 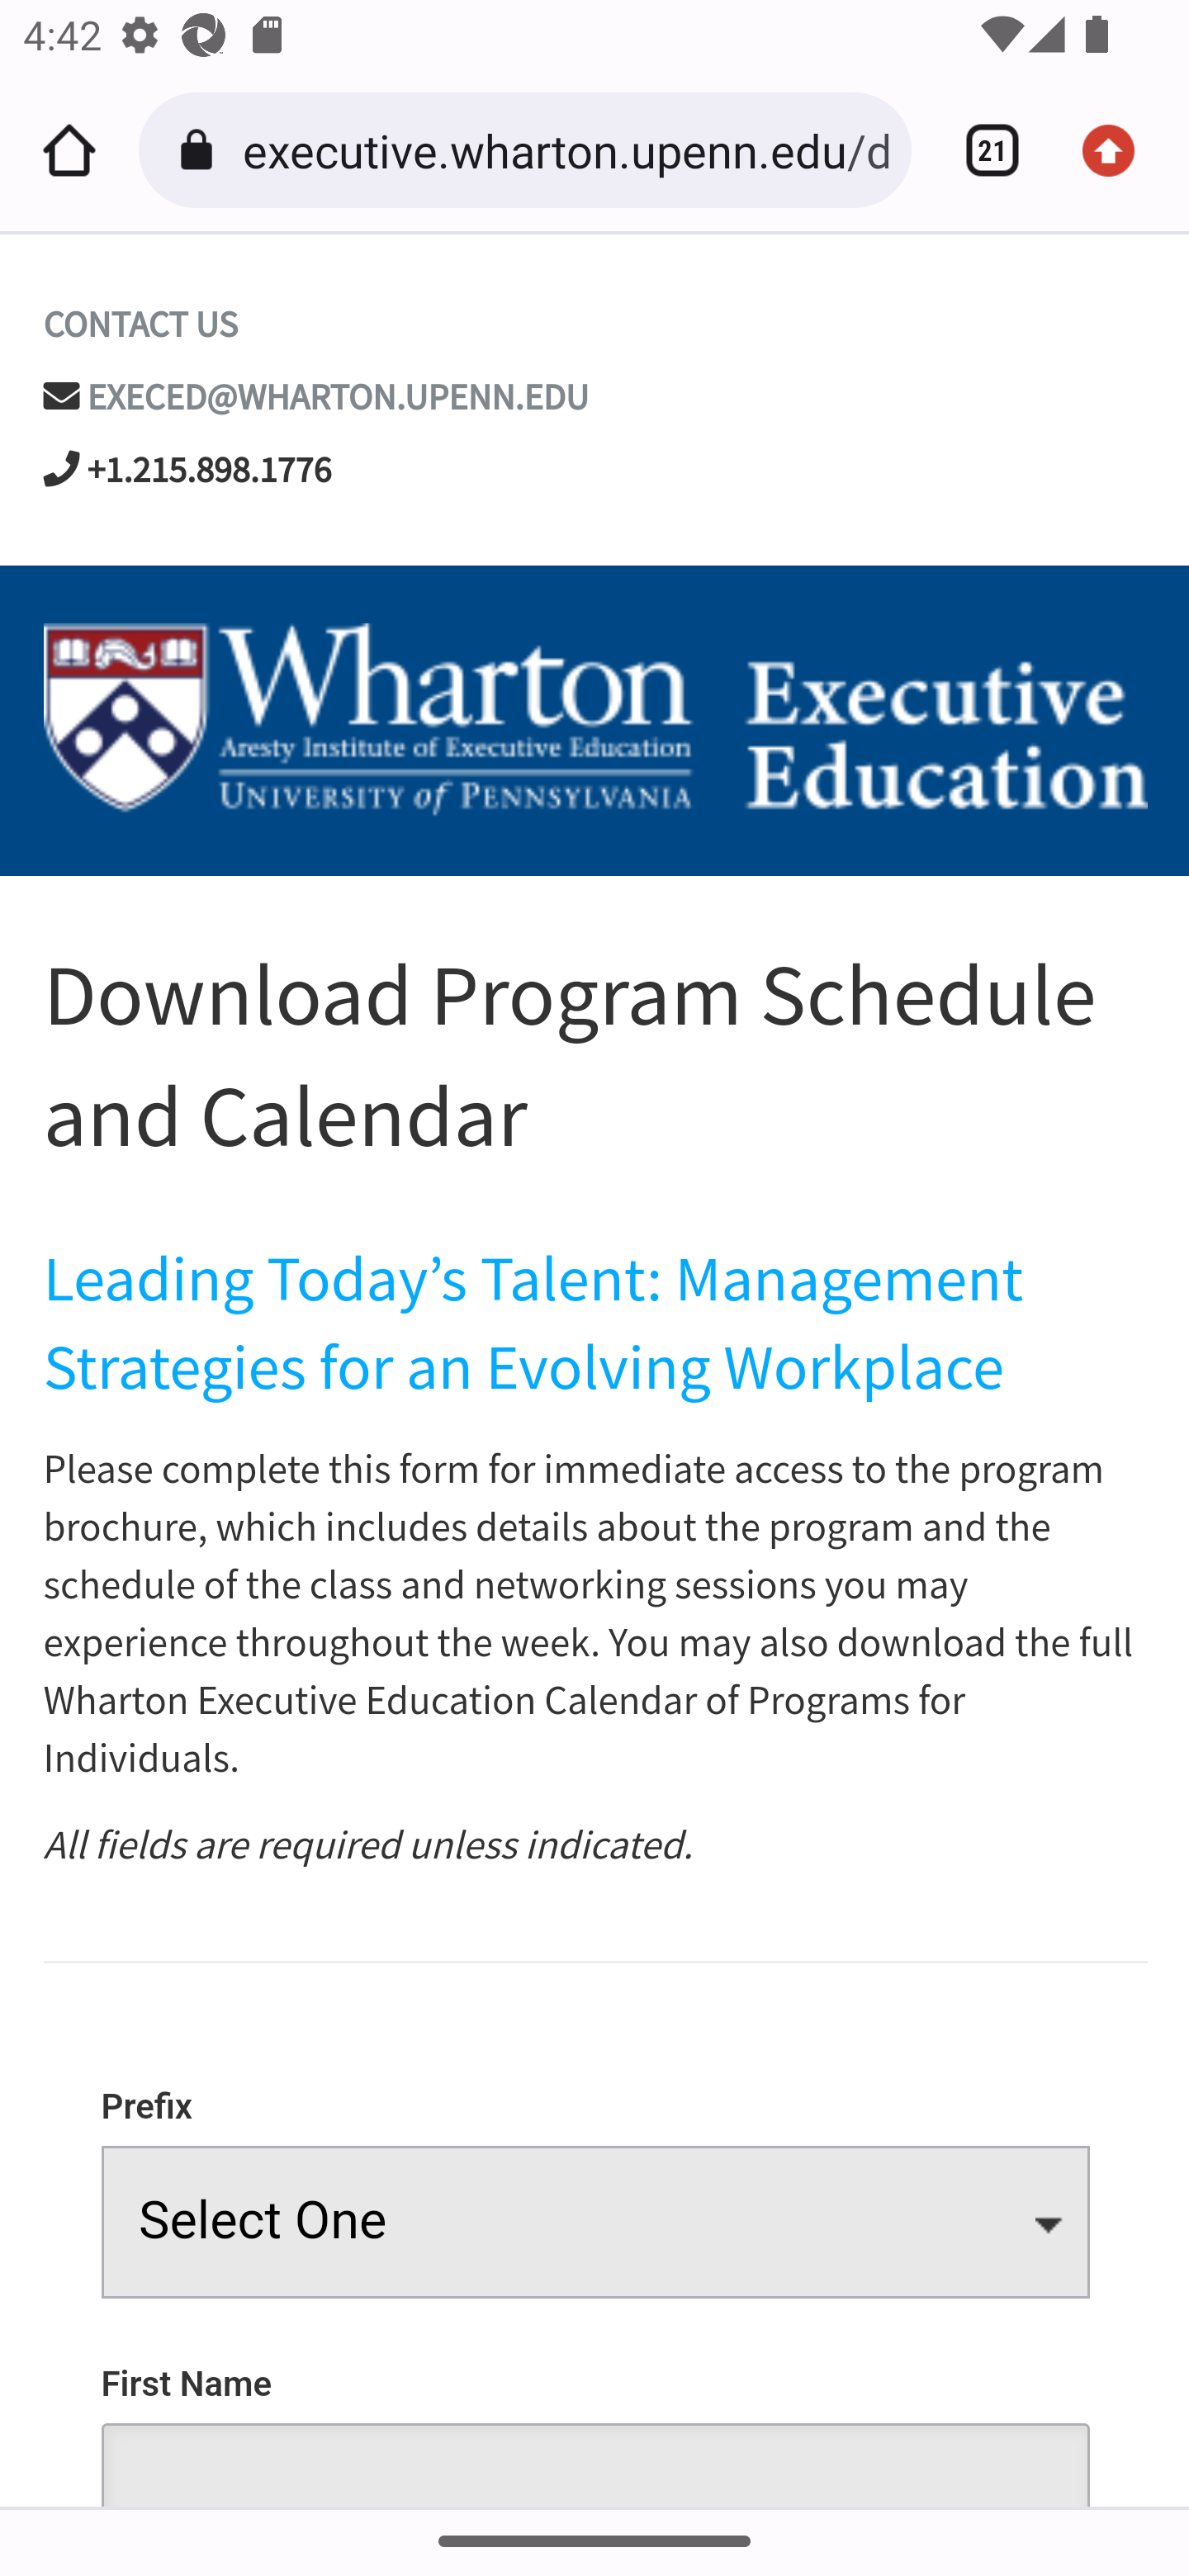 I want to click on Update available. More options, so click(x=1120, y=150).